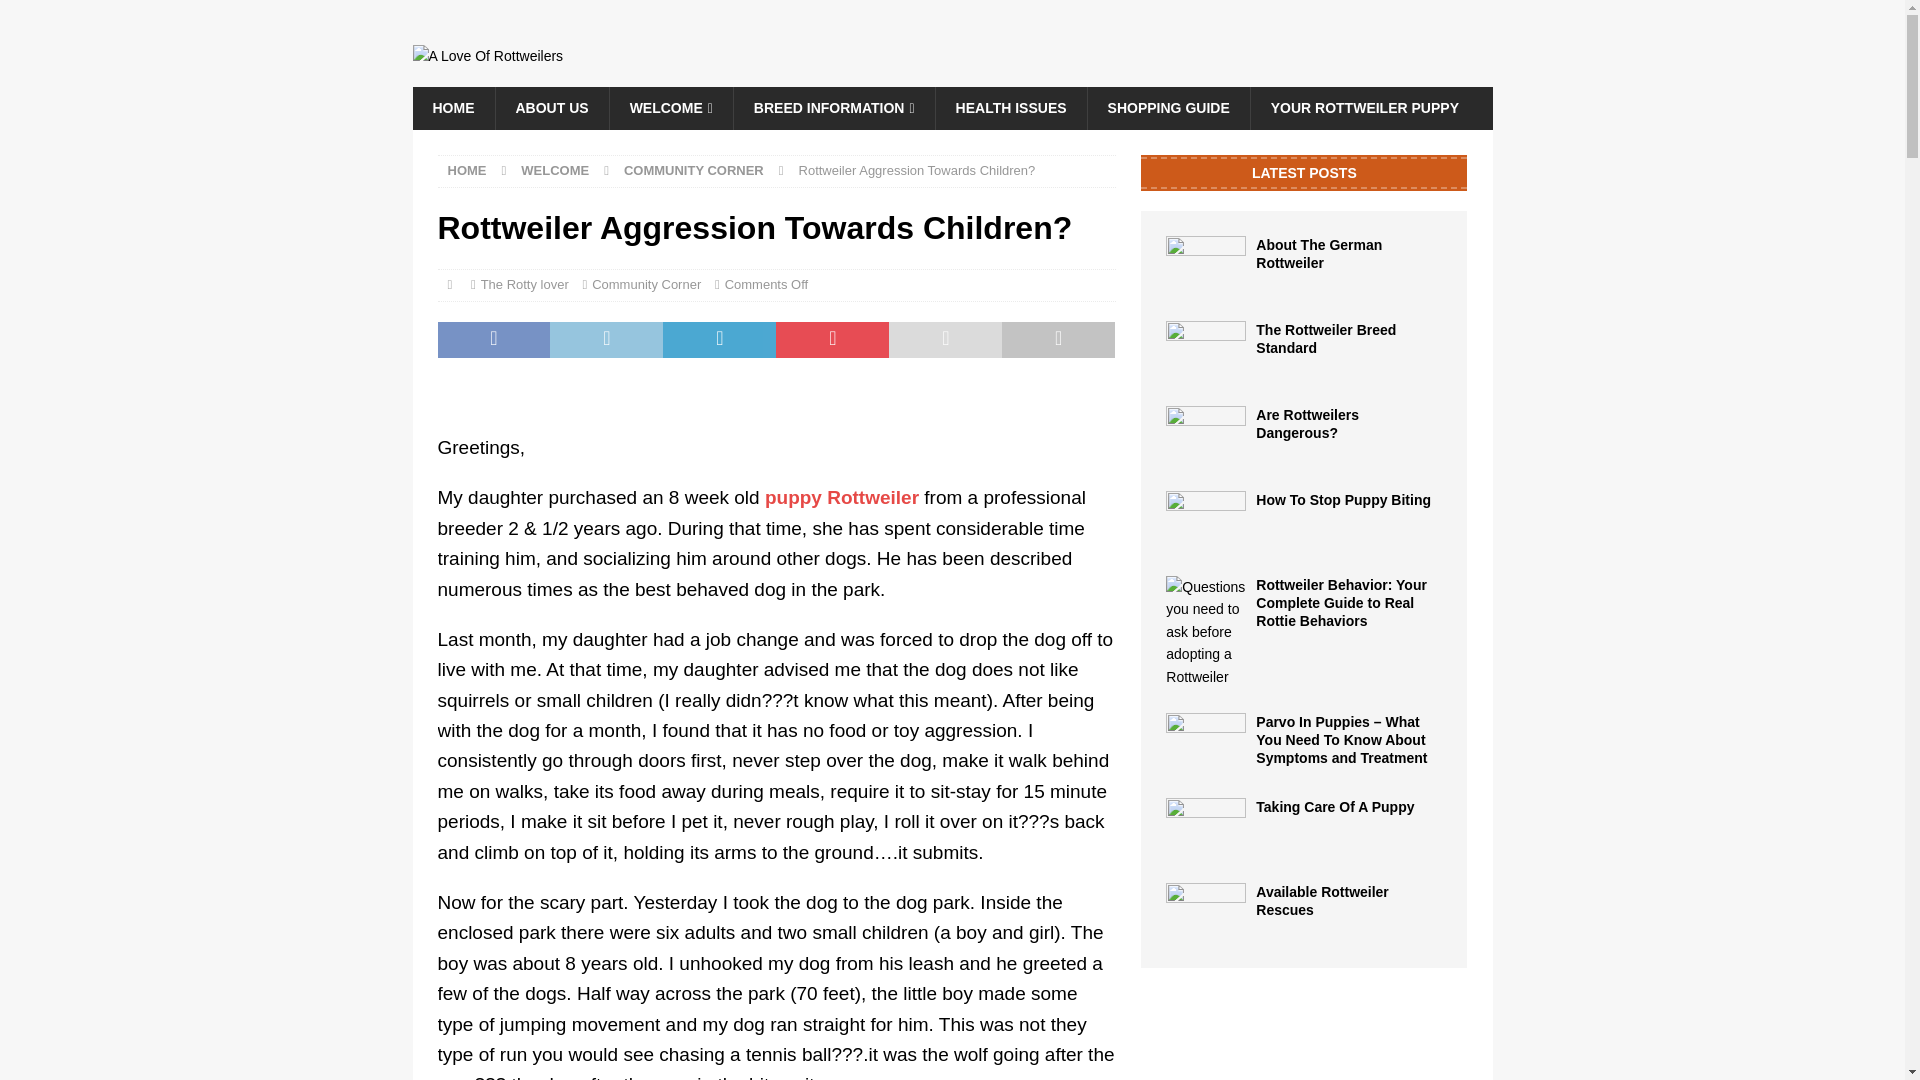 Image resolution: width=1920 pixels, height=1080 pixels. I want to click on SHOPPING GUIDE, so click(1168, 108).